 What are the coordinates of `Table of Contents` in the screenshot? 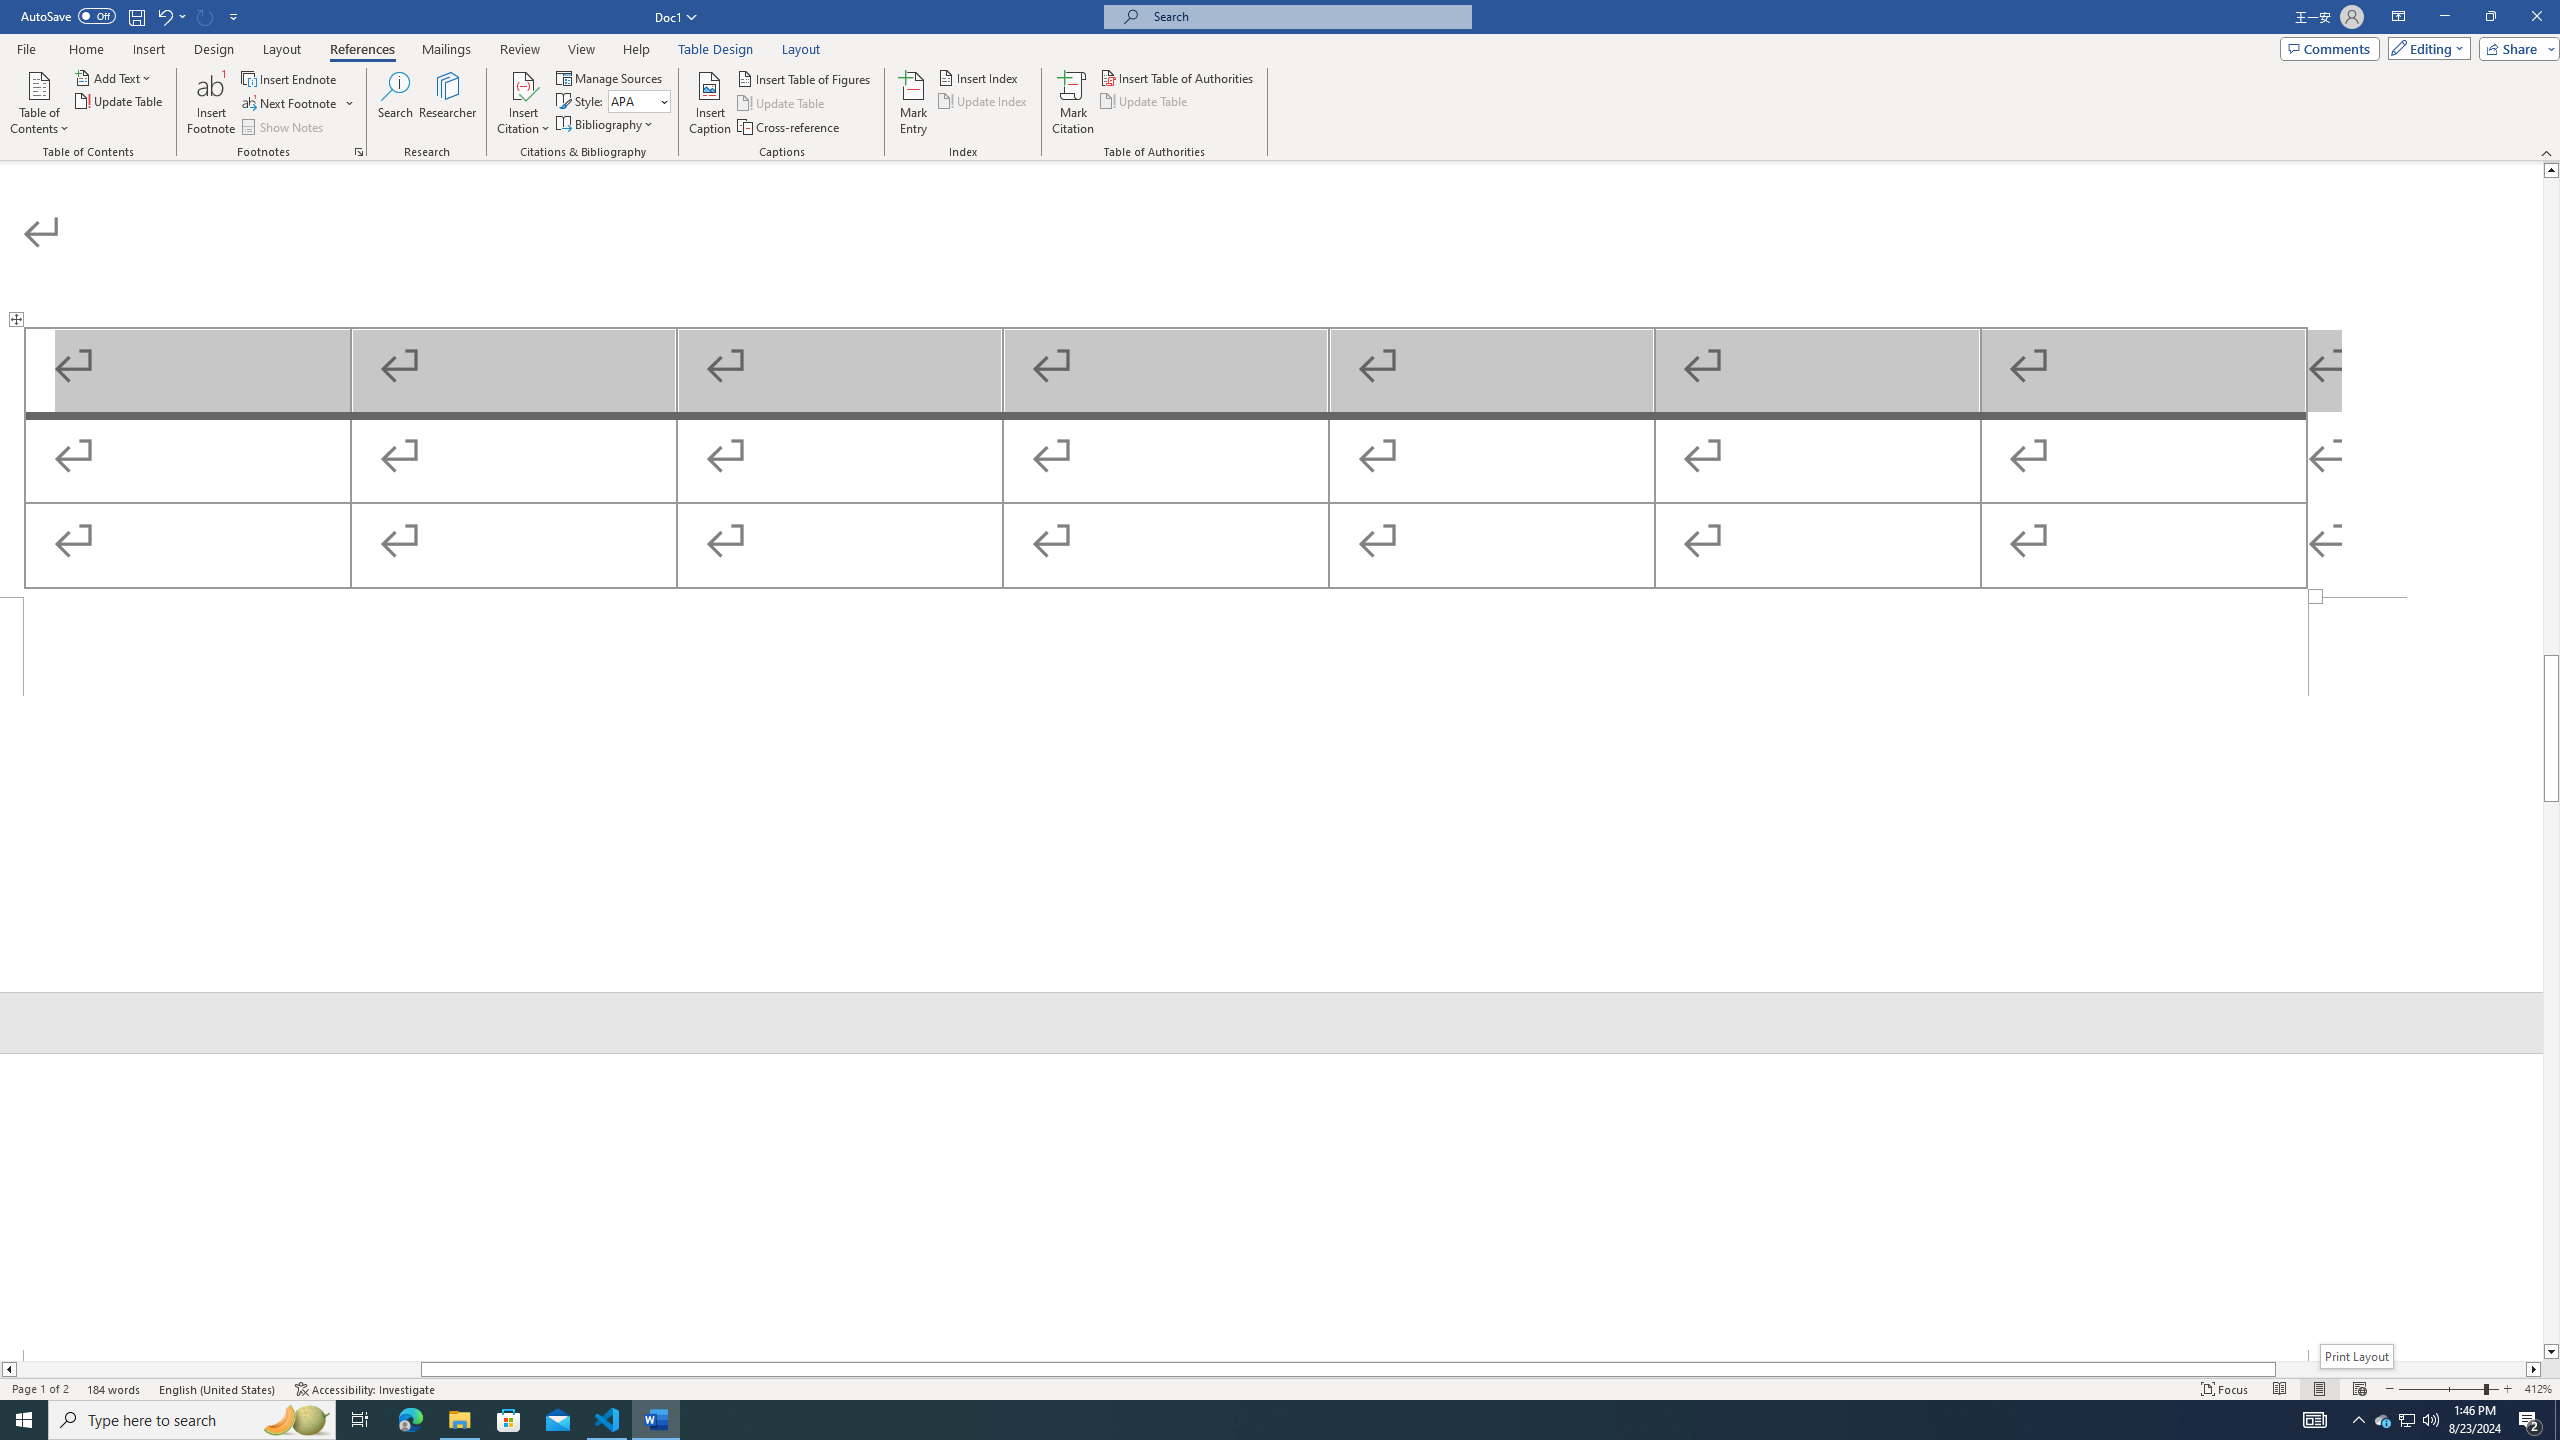 It's located at (39, 103).